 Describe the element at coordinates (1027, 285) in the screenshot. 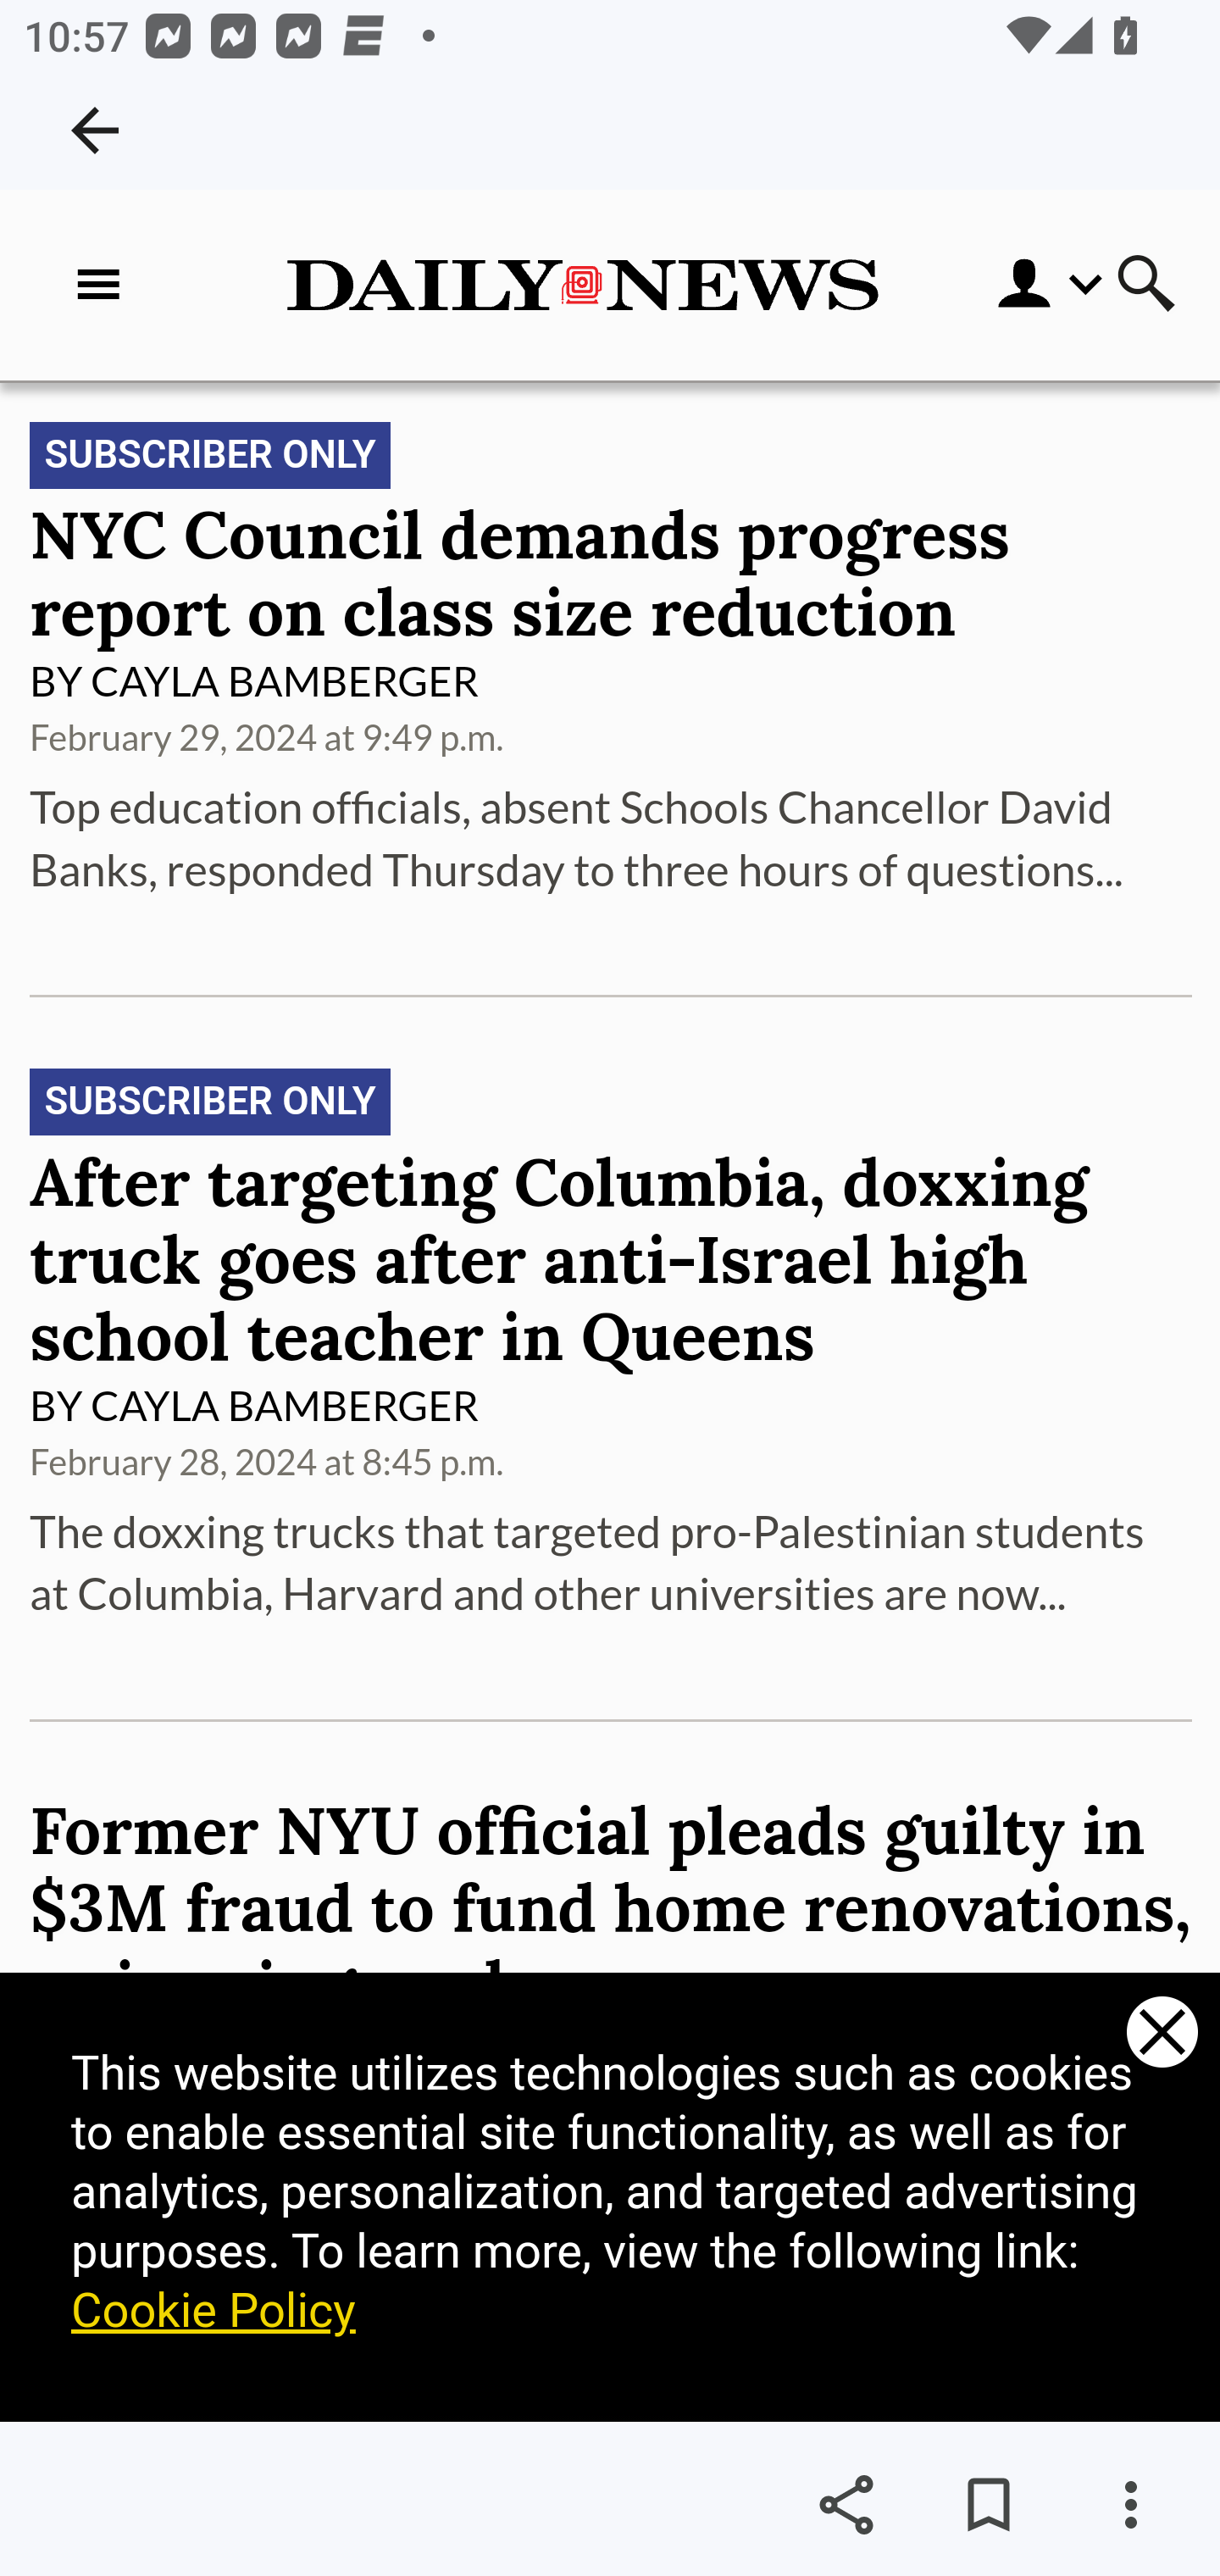

I see `Open menu` at that location.